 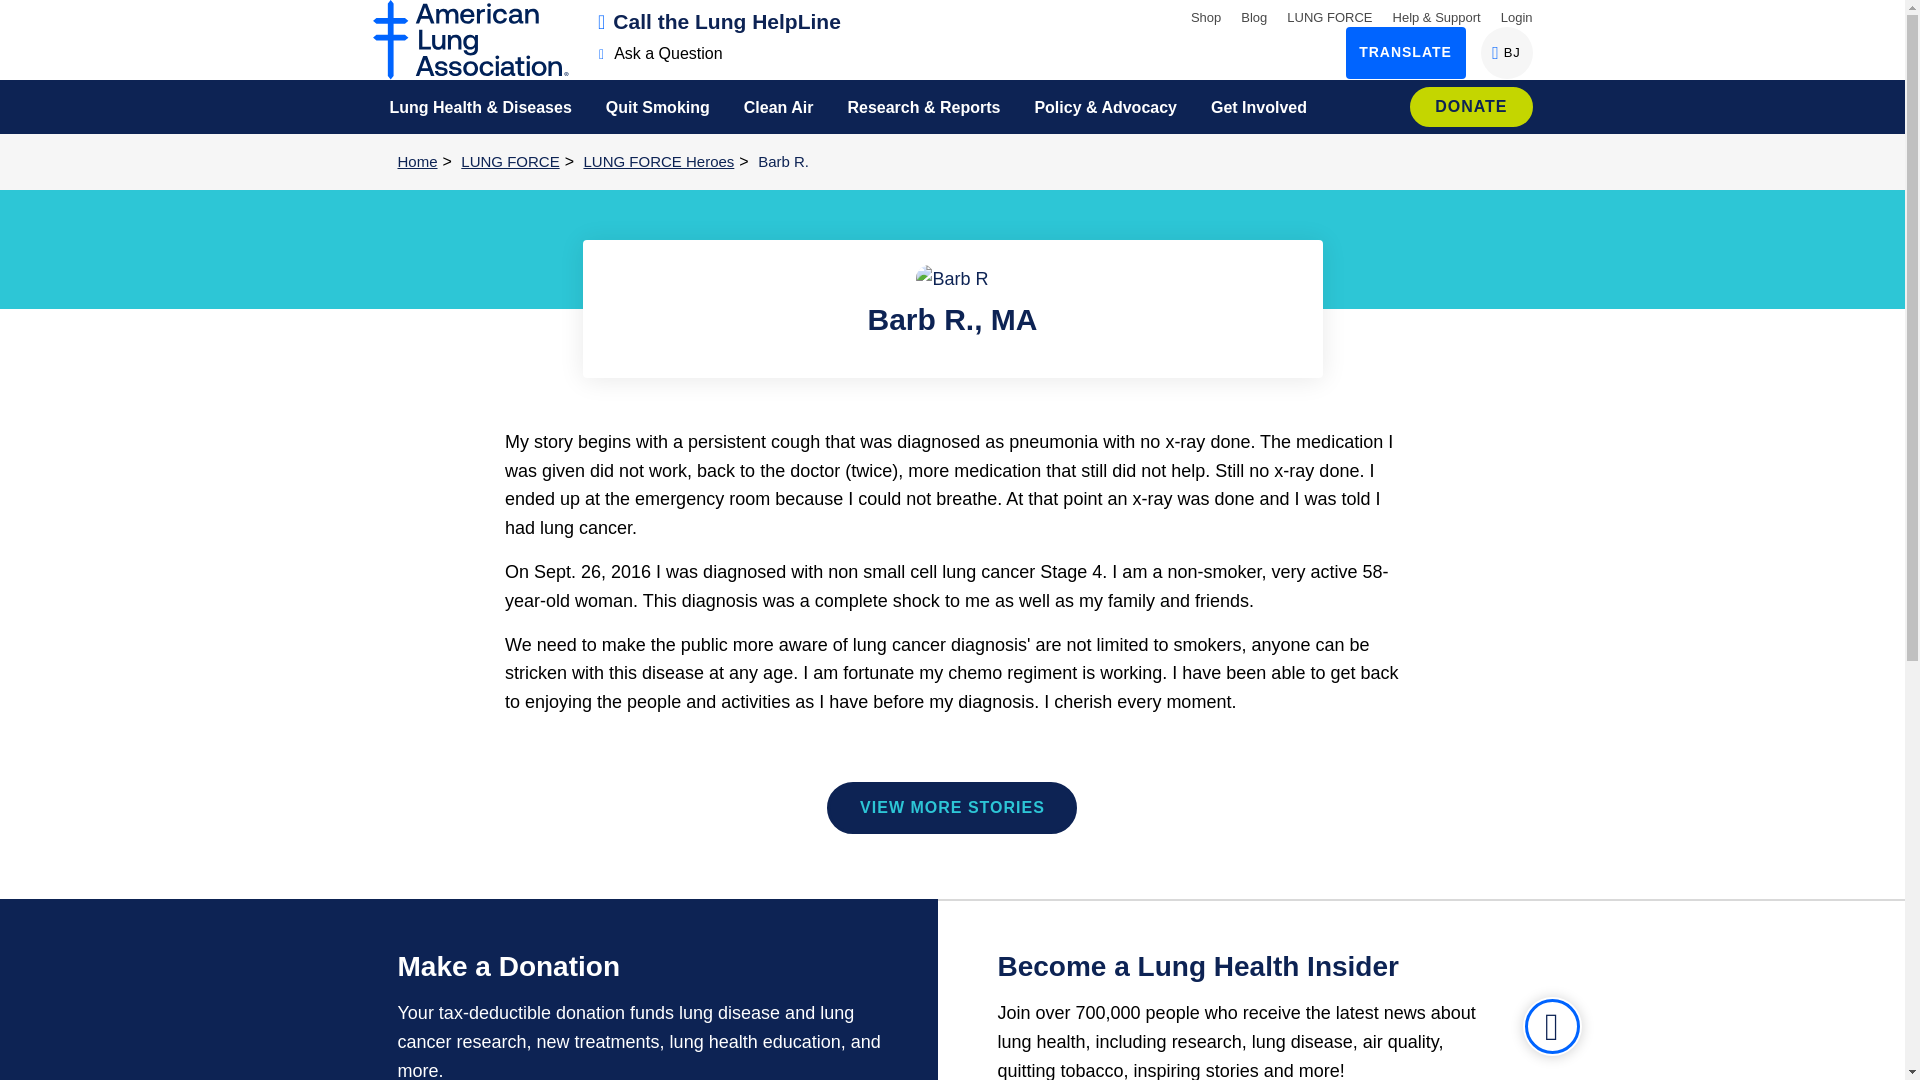 What do you see at coordinates (1506, 52) in the screenshot?
I see `SKIP TO MAIN CONTENT` at bounding box center [1506, 52].